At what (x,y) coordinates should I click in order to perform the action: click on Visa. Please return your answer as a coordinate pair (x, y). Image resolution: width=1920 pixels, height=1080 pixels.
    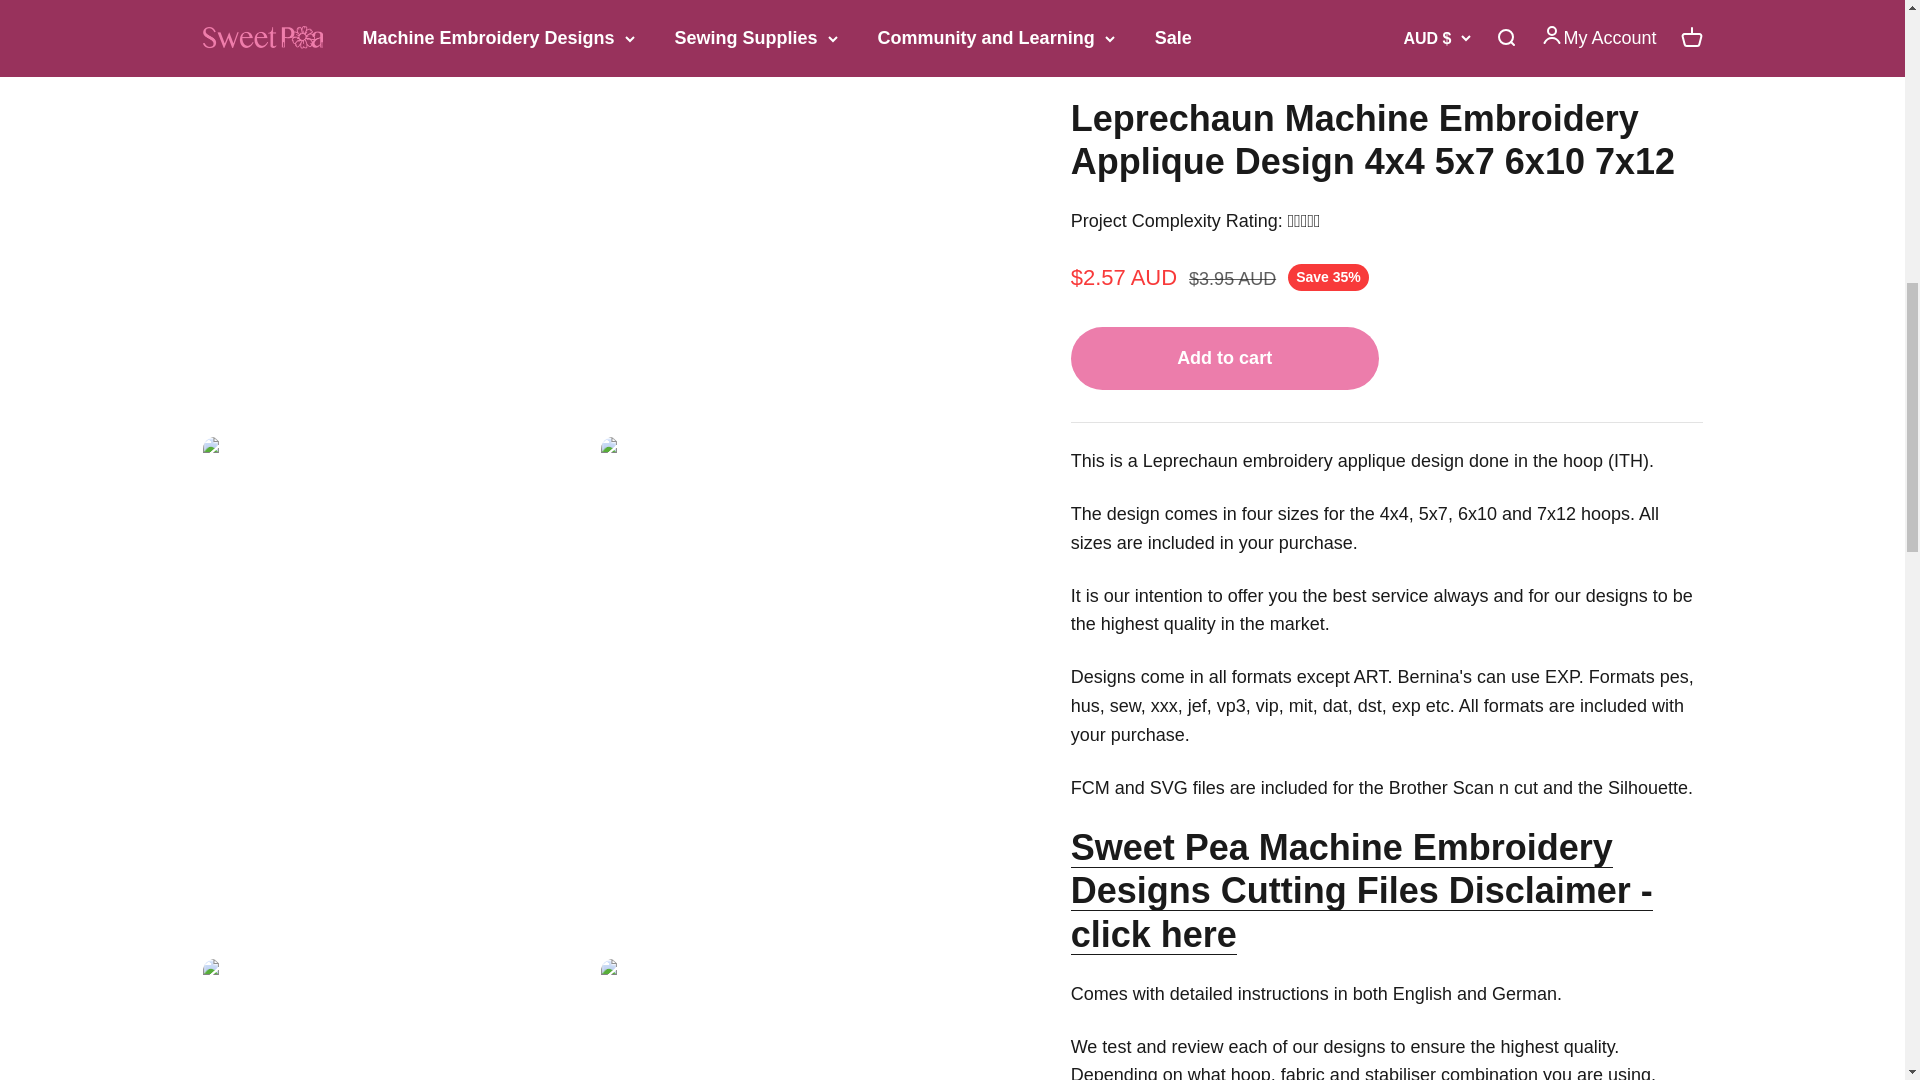
    Looking at the image, I should click on (1348, 449).